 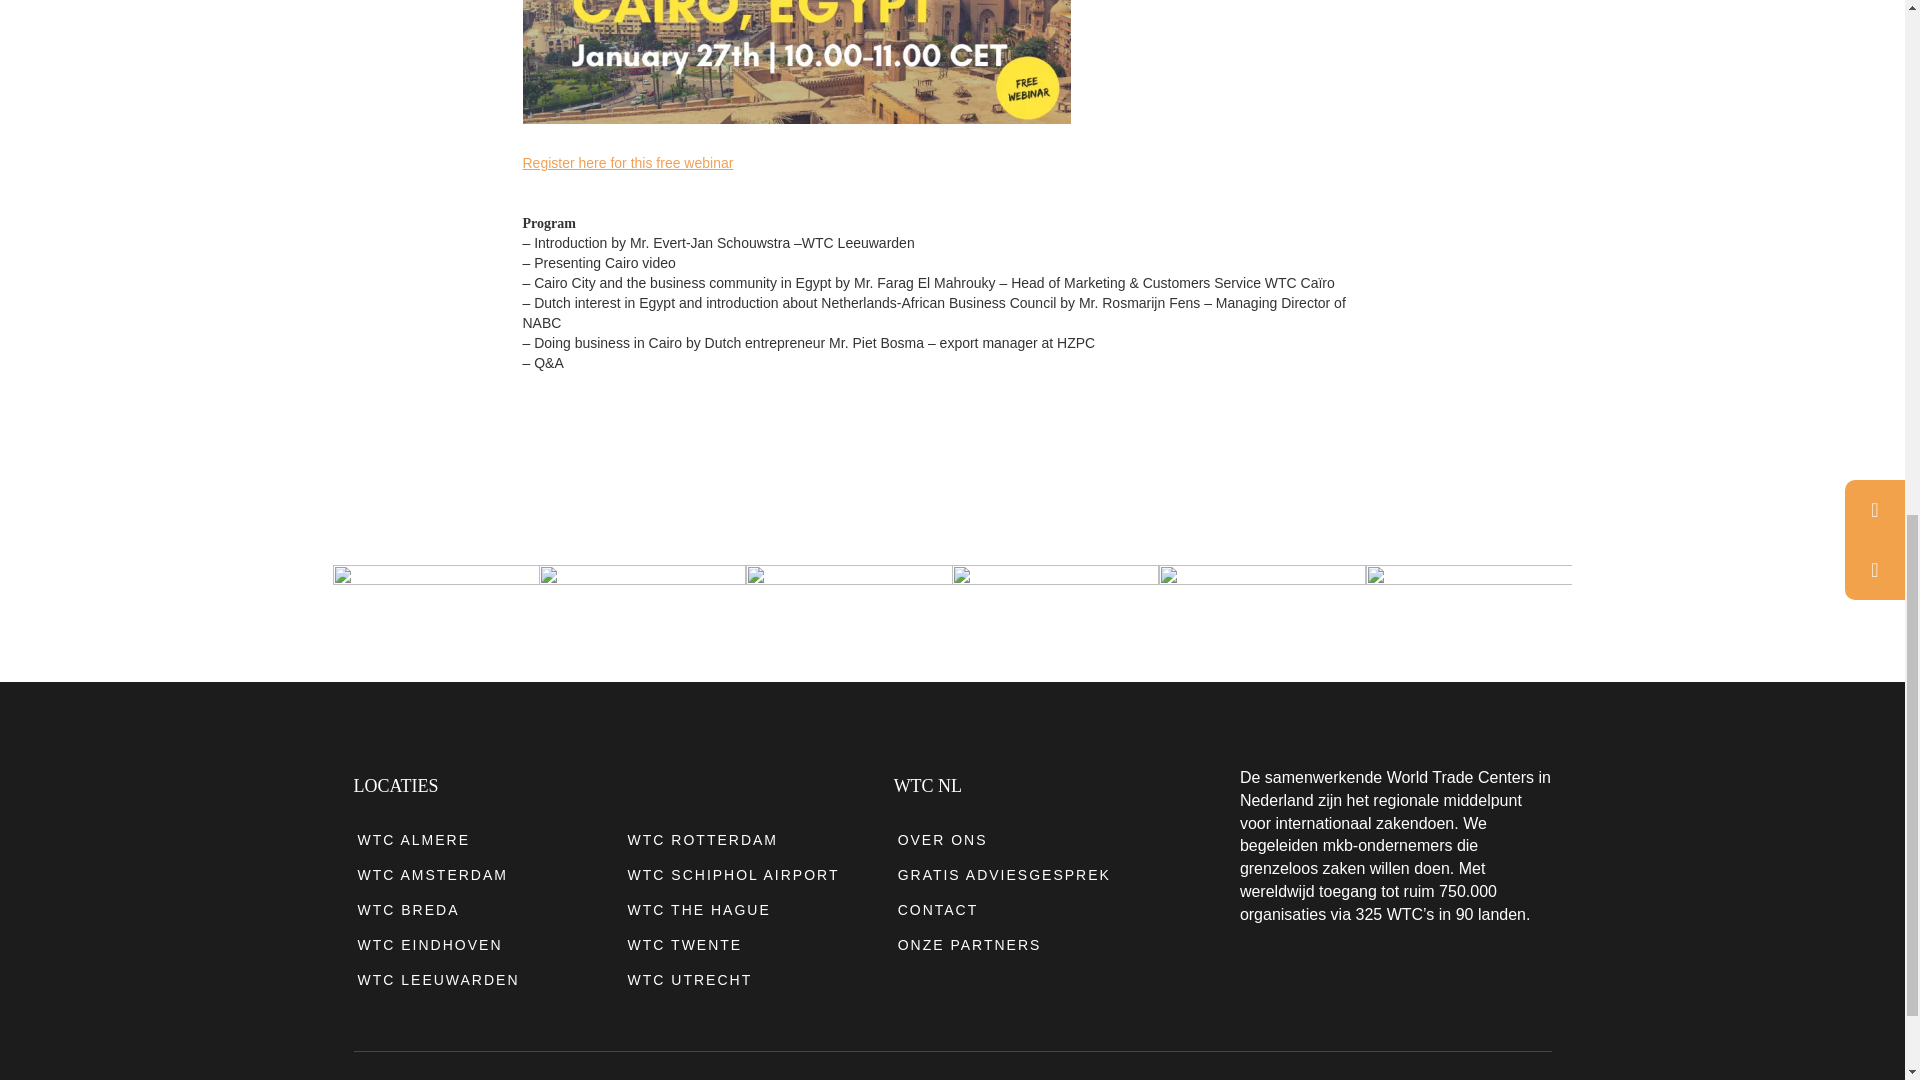 I want to click on KVK, so click(x=642, y=613).